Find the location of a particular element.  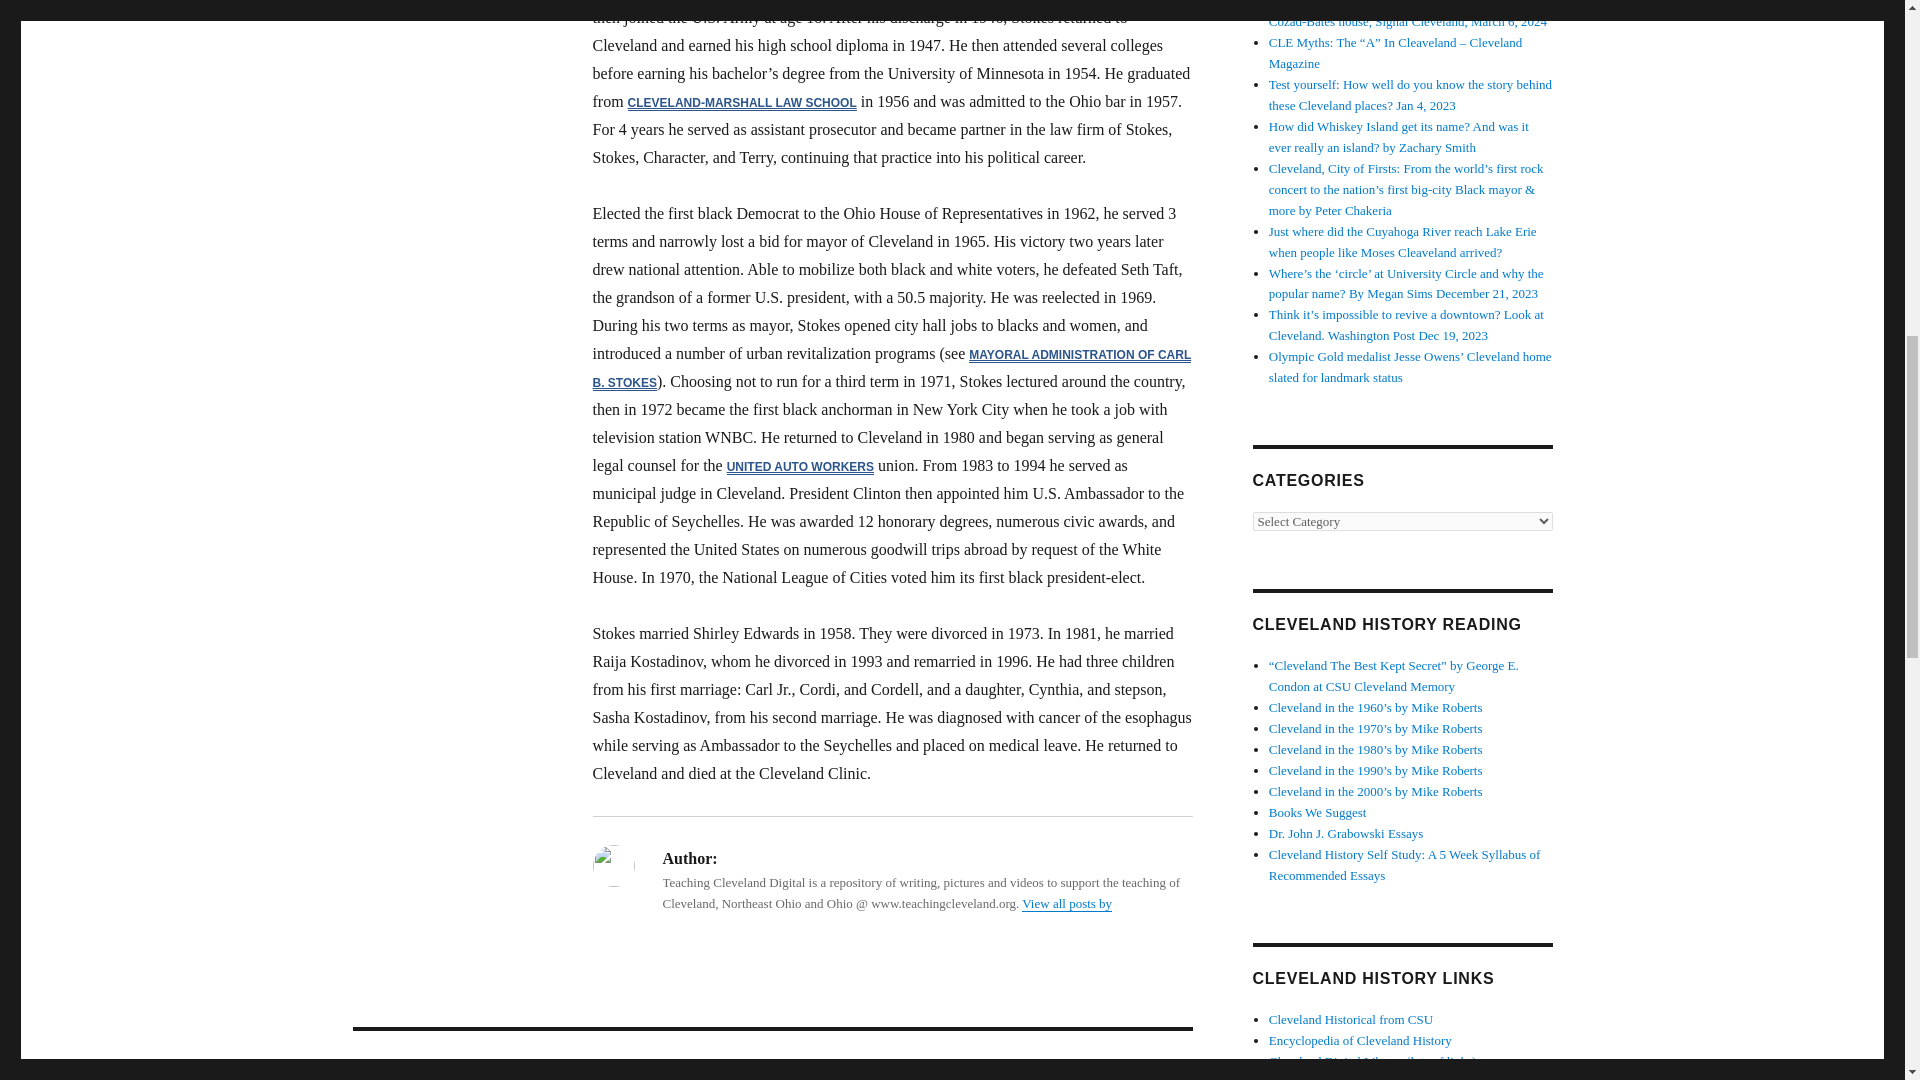

MAYORAL ADMINISTRATION OF CARL B. STOKES is located at coordinates (890, 368).